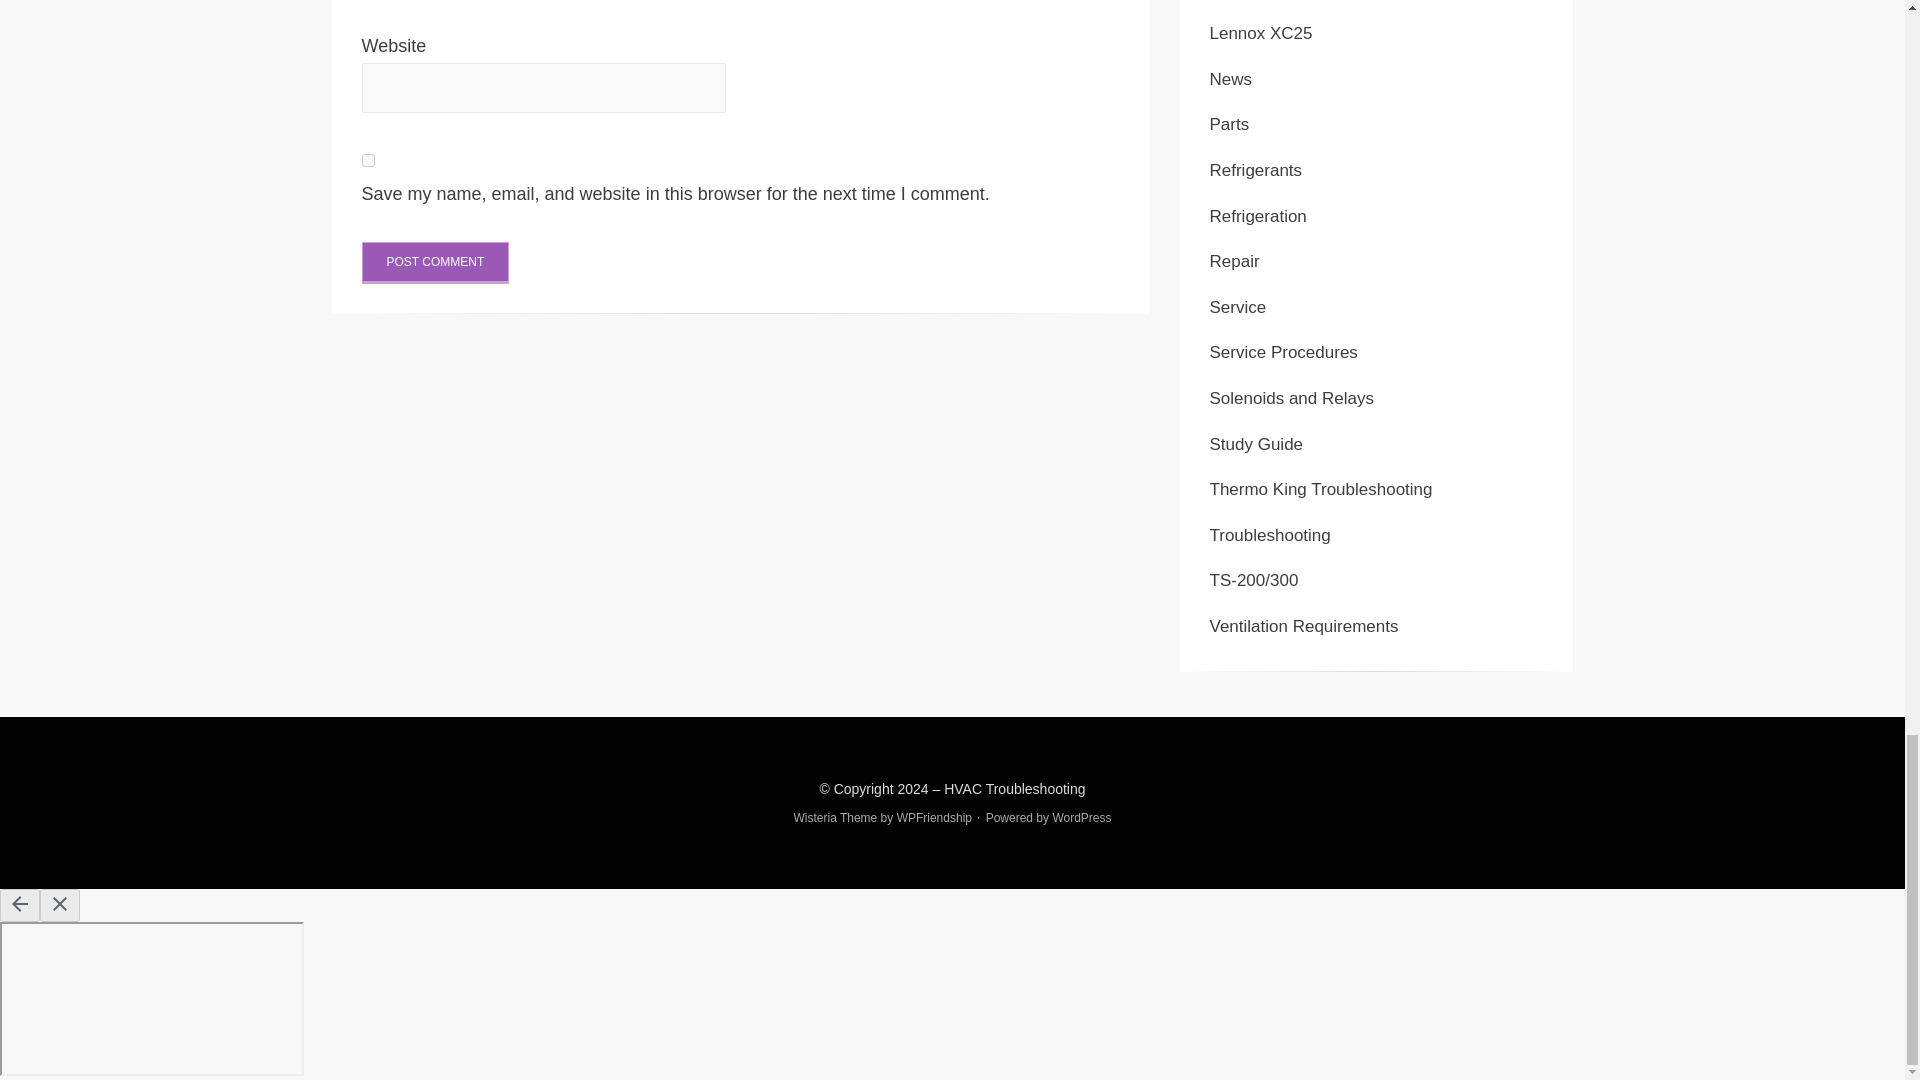  I want to click on Post Comment, so click(436, 262).